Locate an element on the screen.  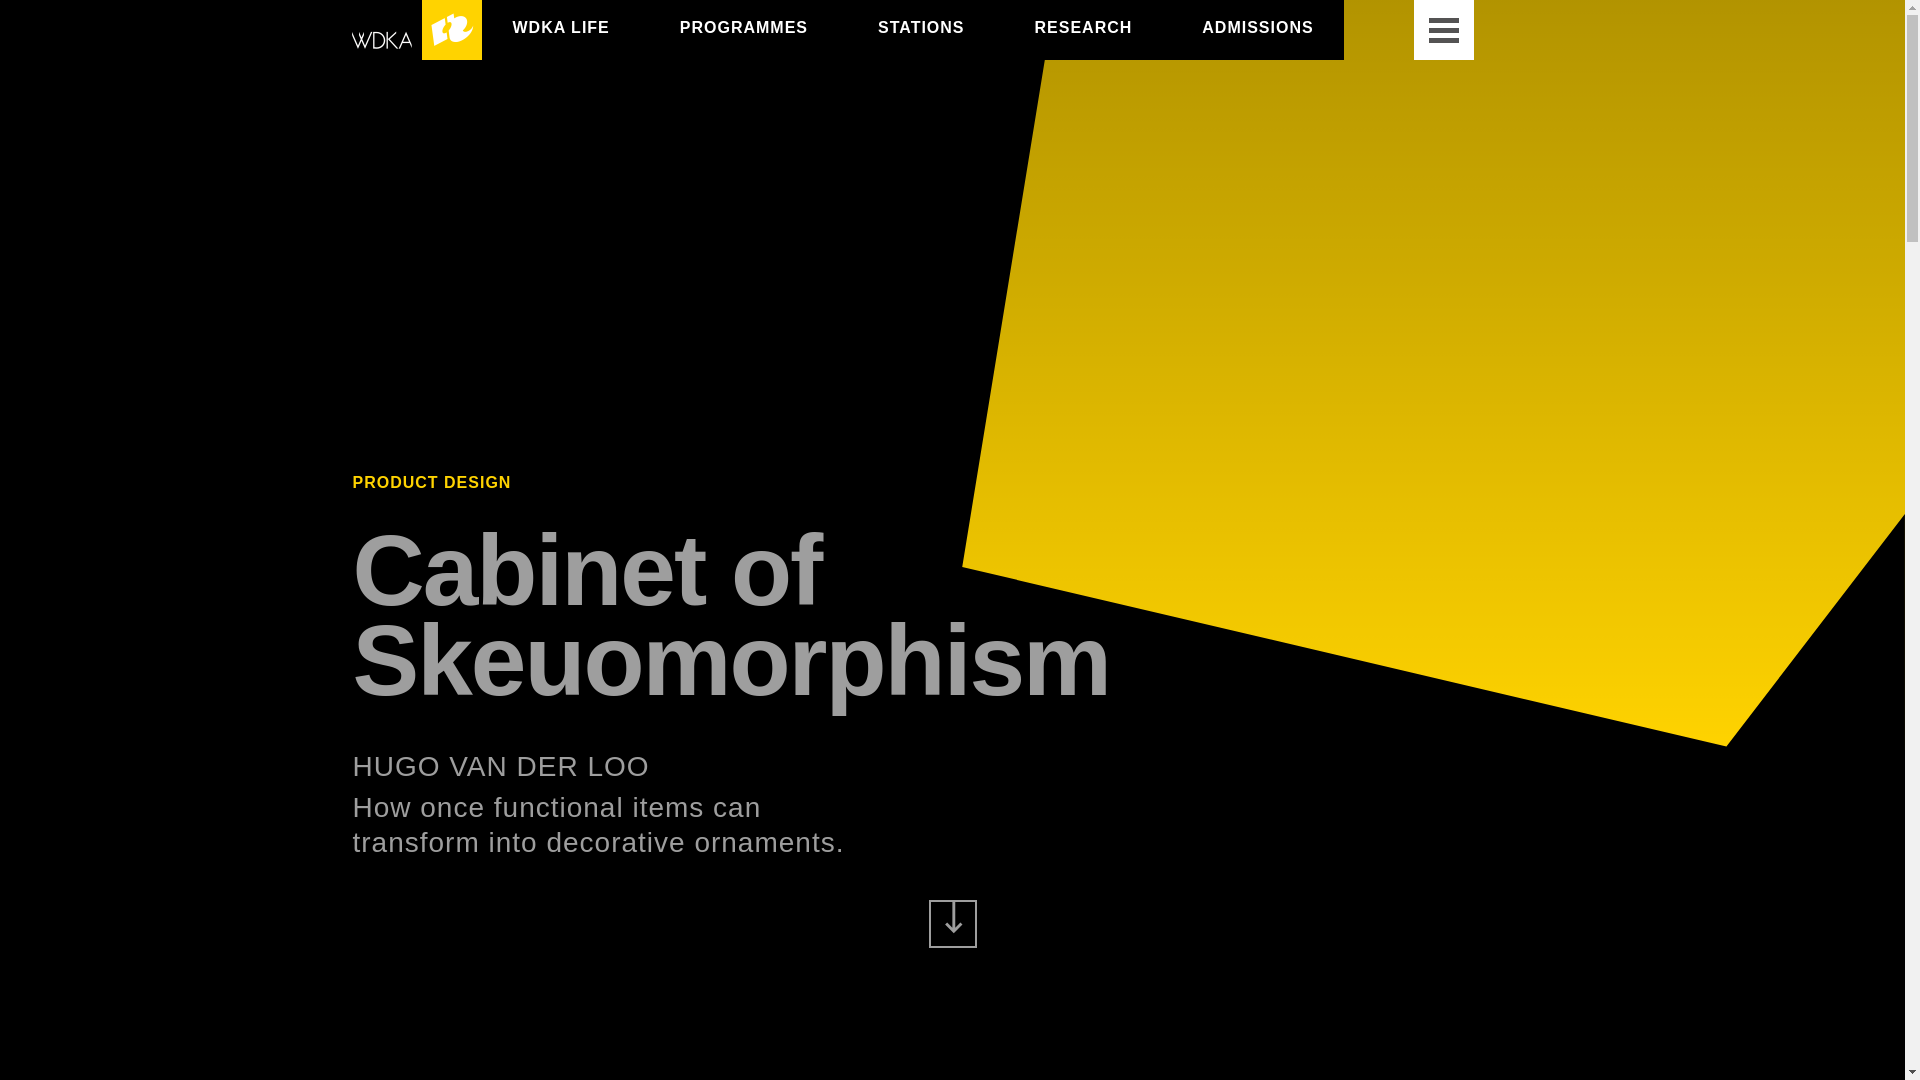
Programmes is located at coordinates (744, 27).